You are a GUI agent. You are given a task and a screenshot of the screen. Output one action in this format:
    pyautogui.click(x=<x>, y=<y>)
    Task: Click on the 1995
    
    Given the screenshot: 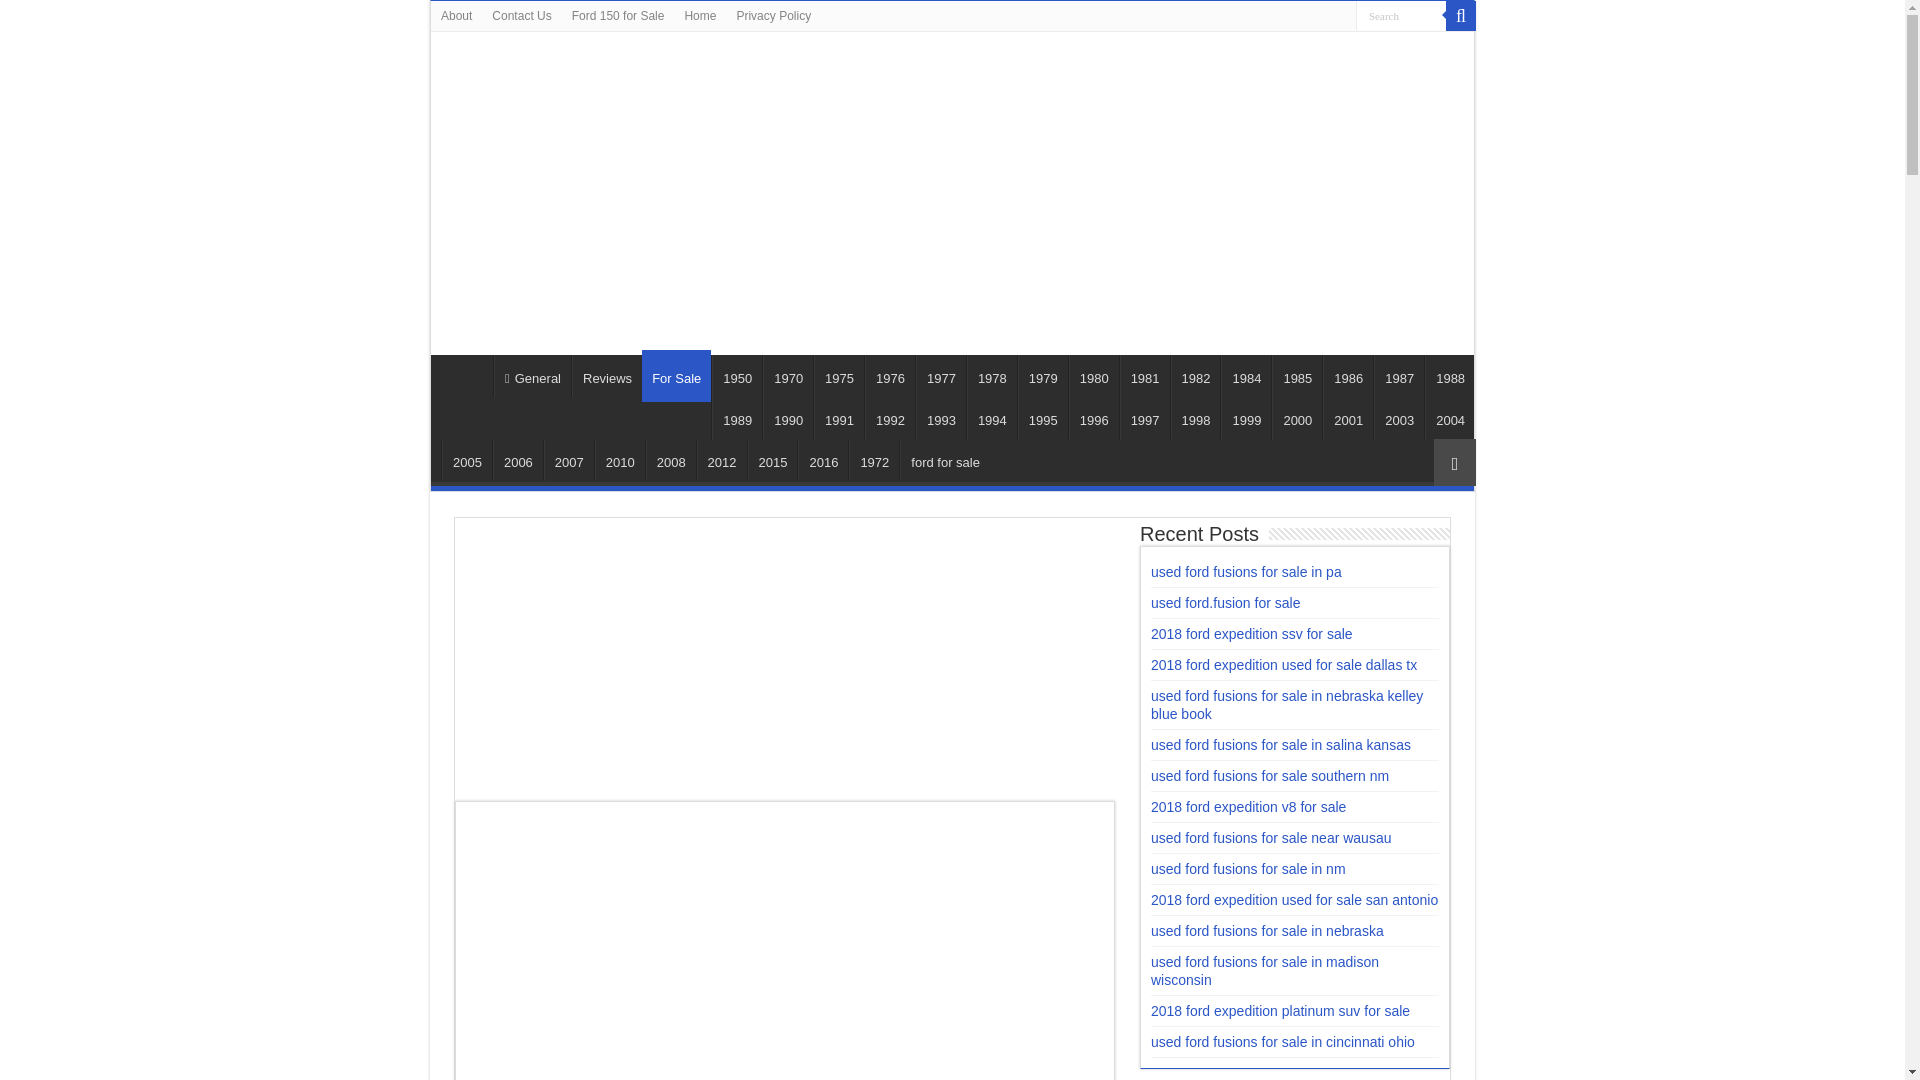 What is the action you would take?
    pyautogui.click(x=1042, y=418)
    